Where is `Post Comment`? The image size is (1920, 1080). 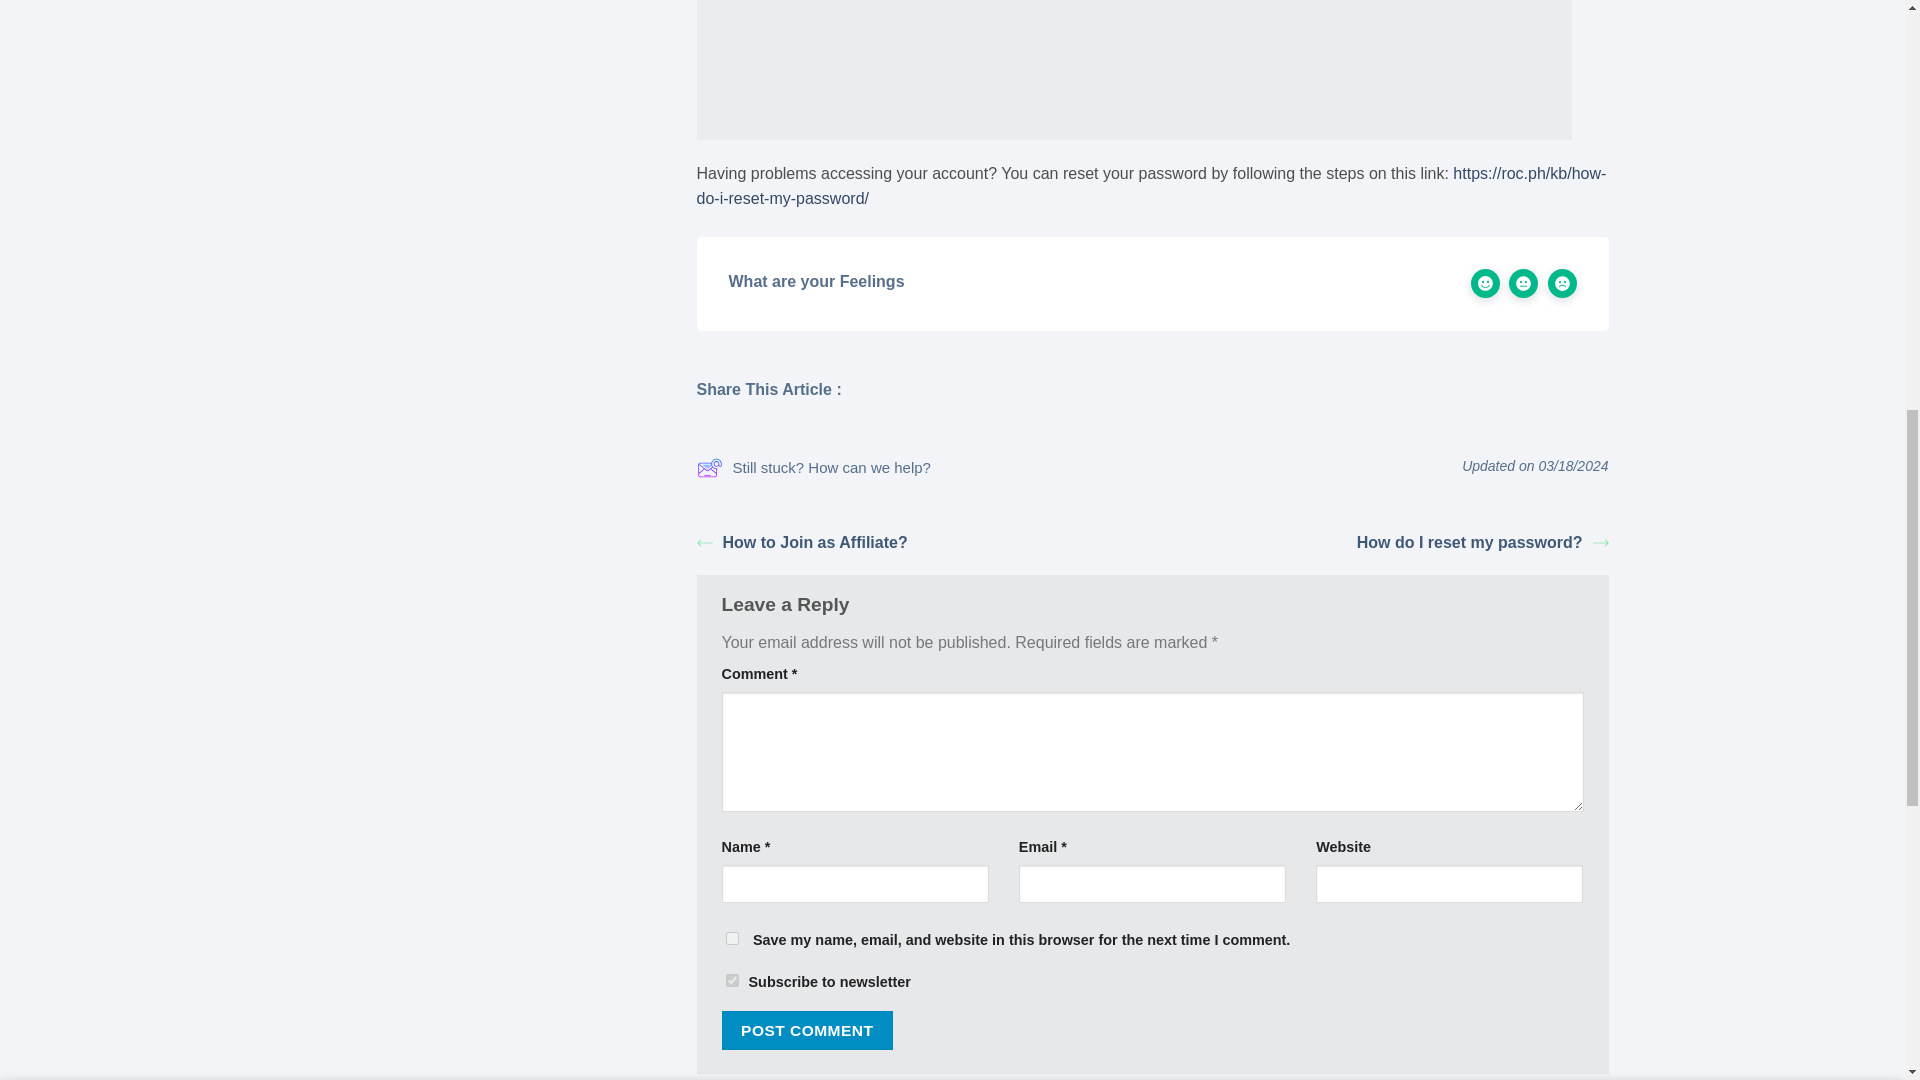 Post Comment is located at coordinates (808, 1030).